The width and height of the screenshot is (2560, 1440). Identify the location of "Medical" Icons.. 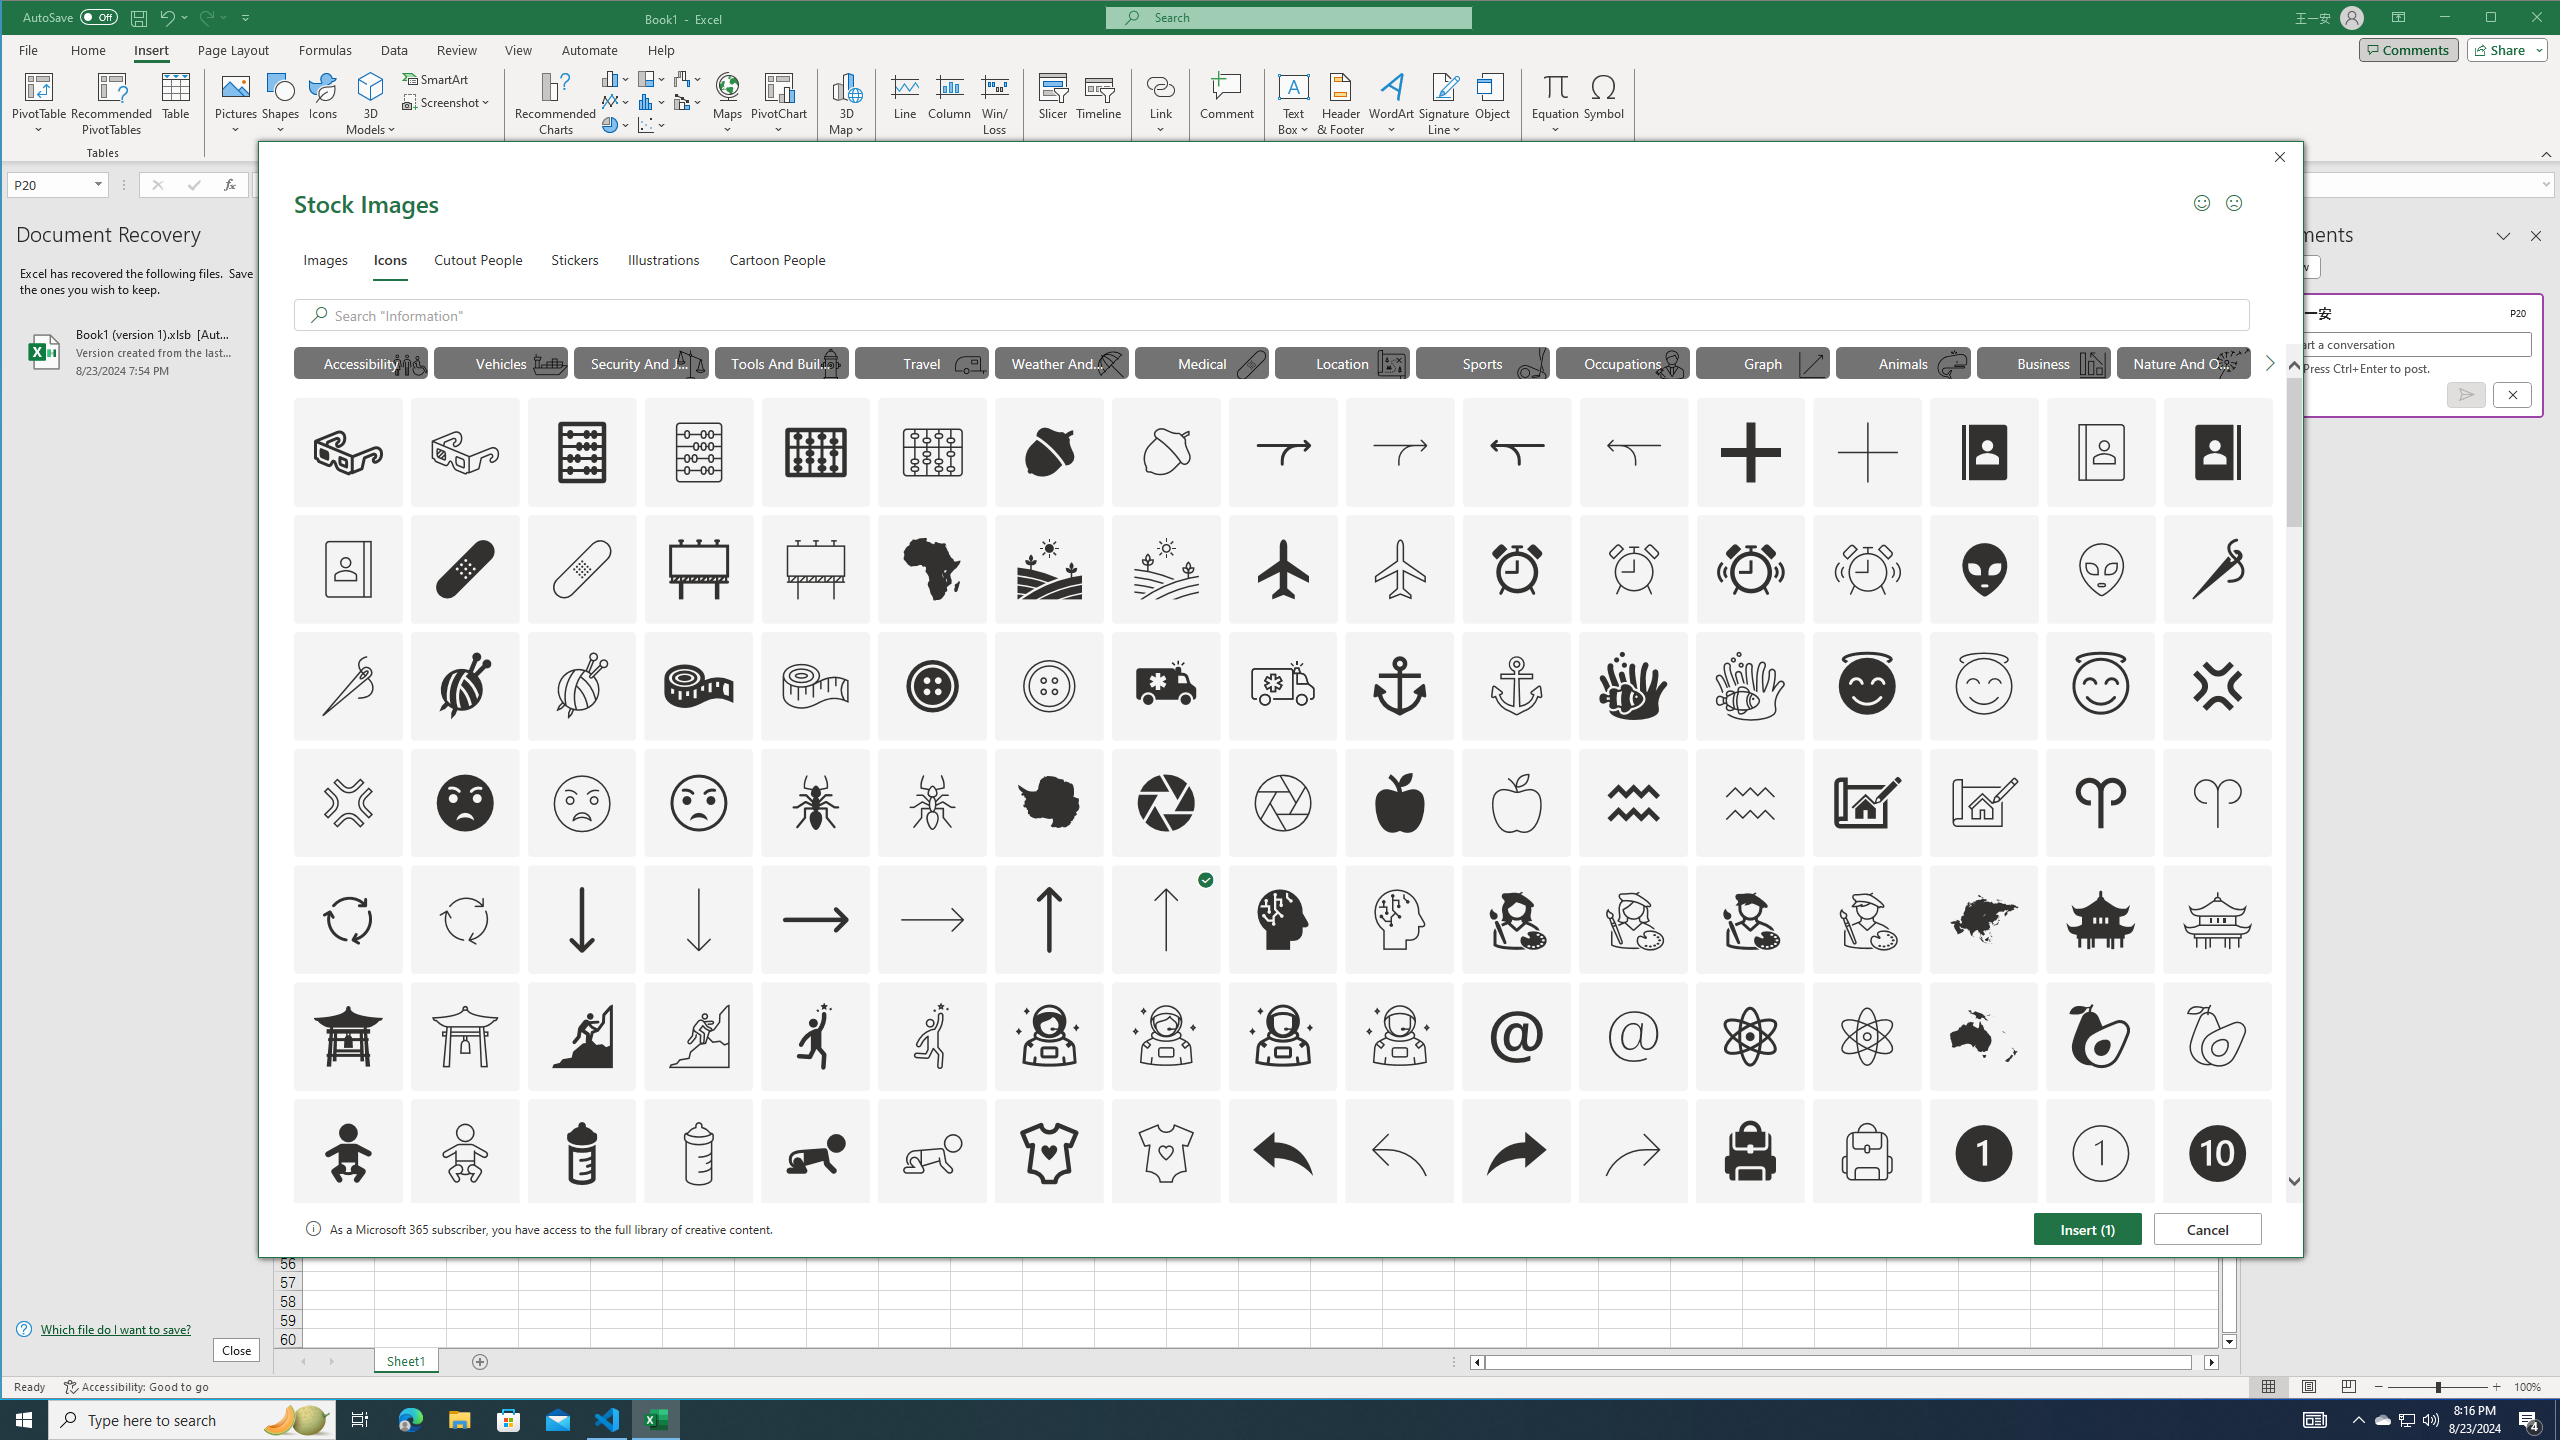
(1518, 920).